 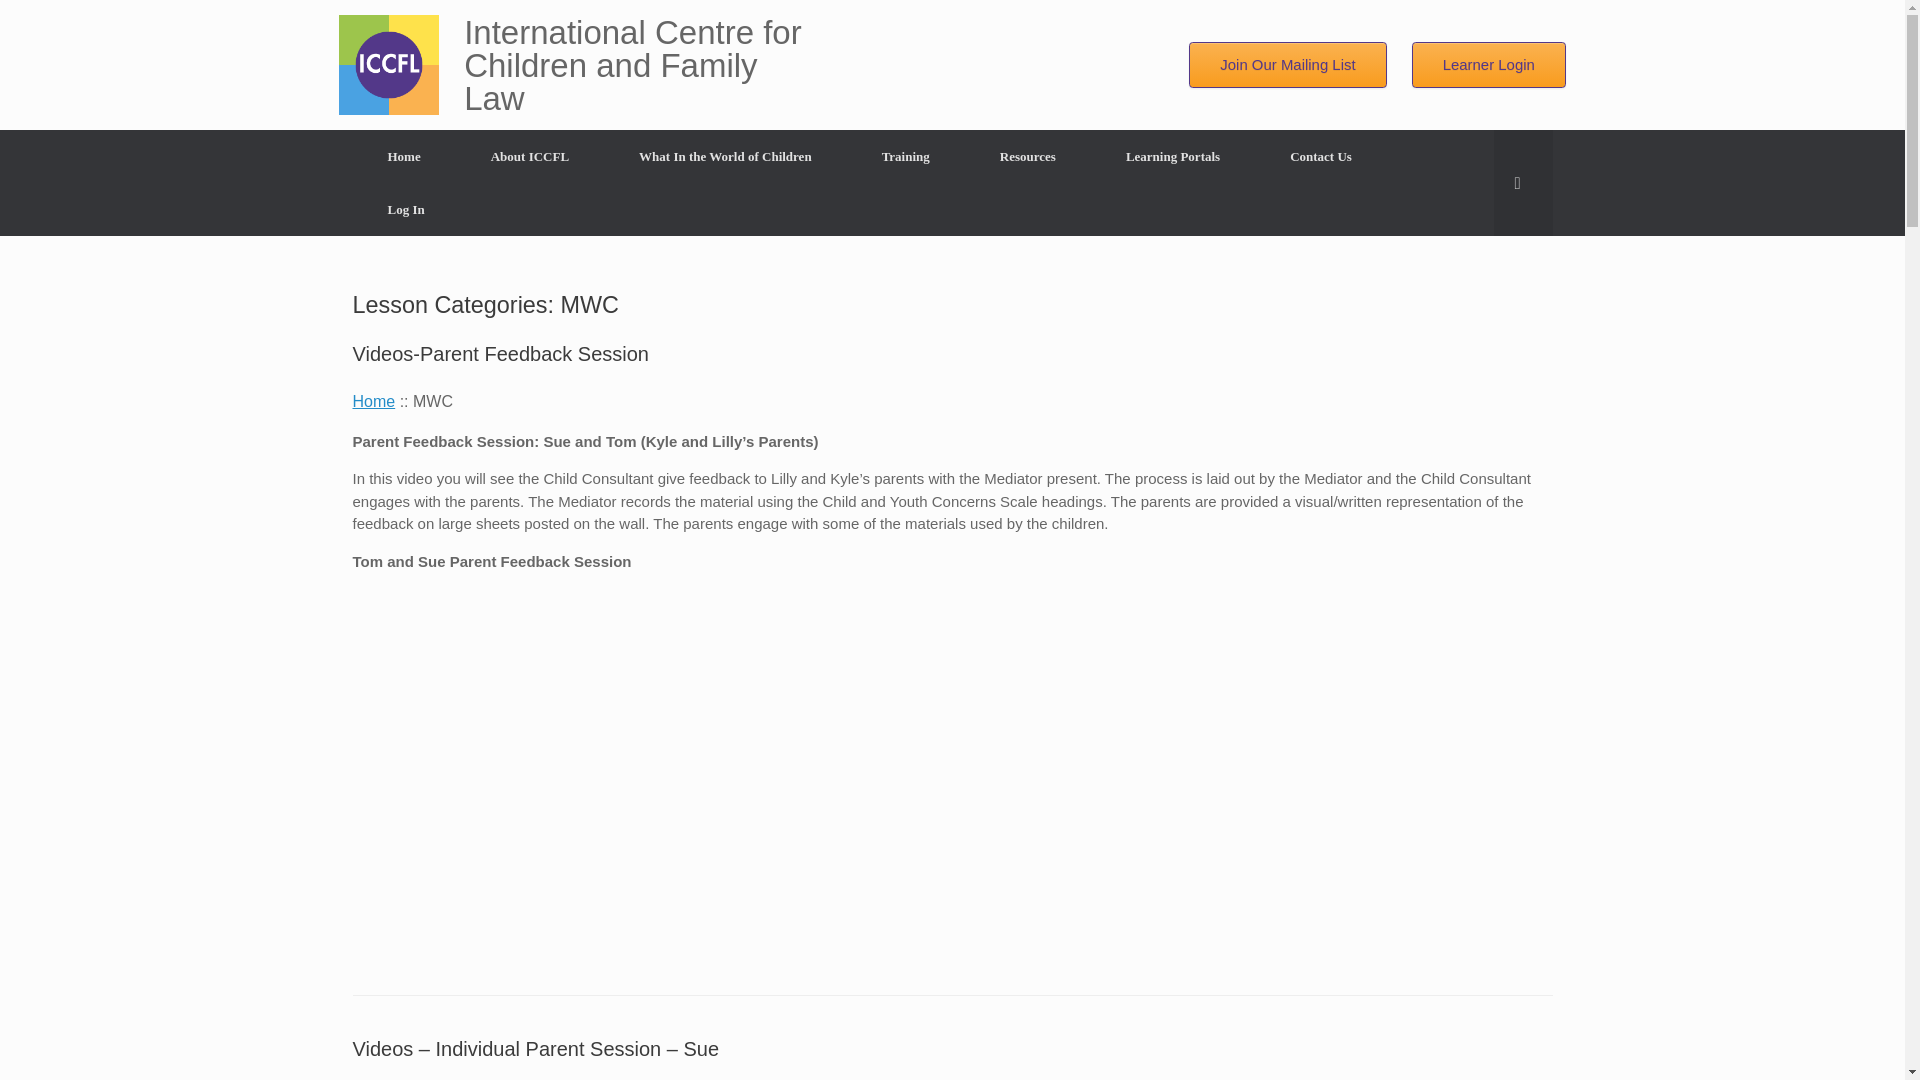 I want to click on Join Our Mailing List, so click(x=1287, y=65).